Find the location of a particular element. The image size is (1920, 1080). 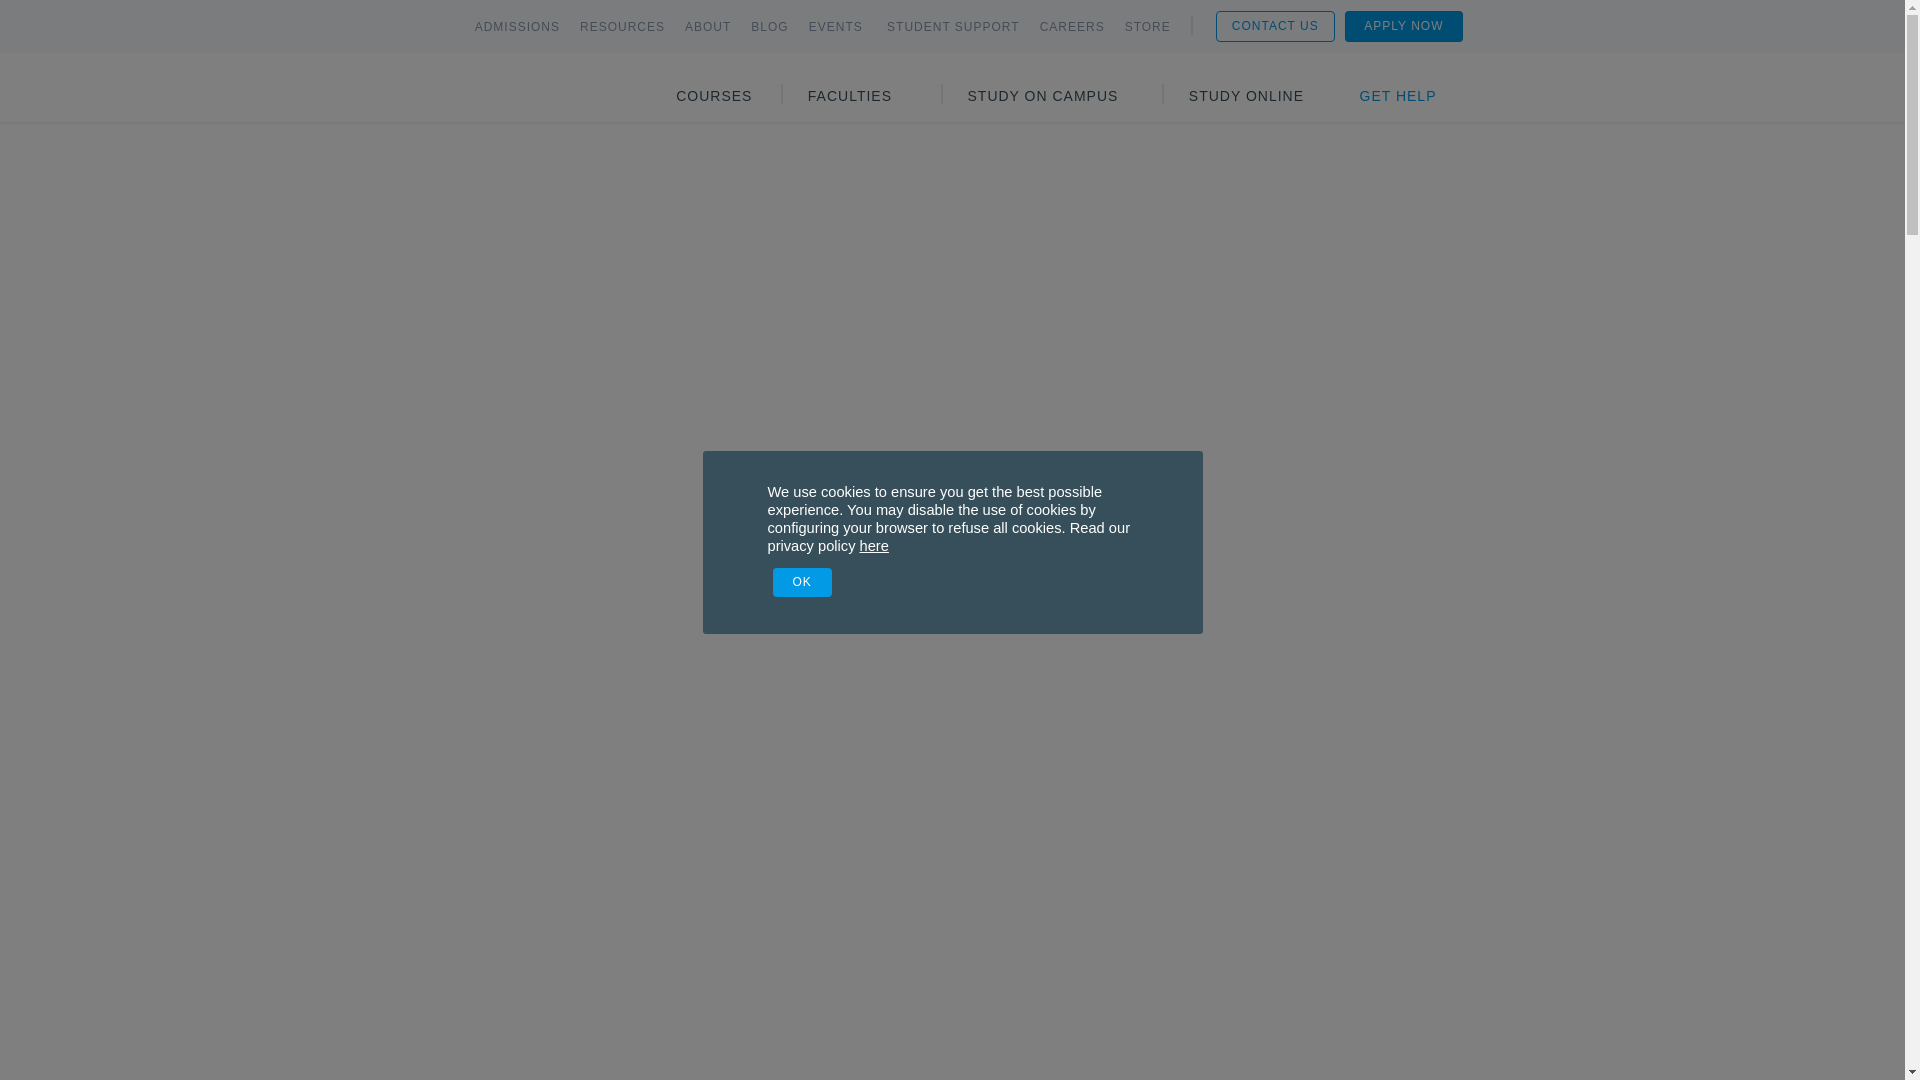

ABOUT is located at coordinates (708, 26).